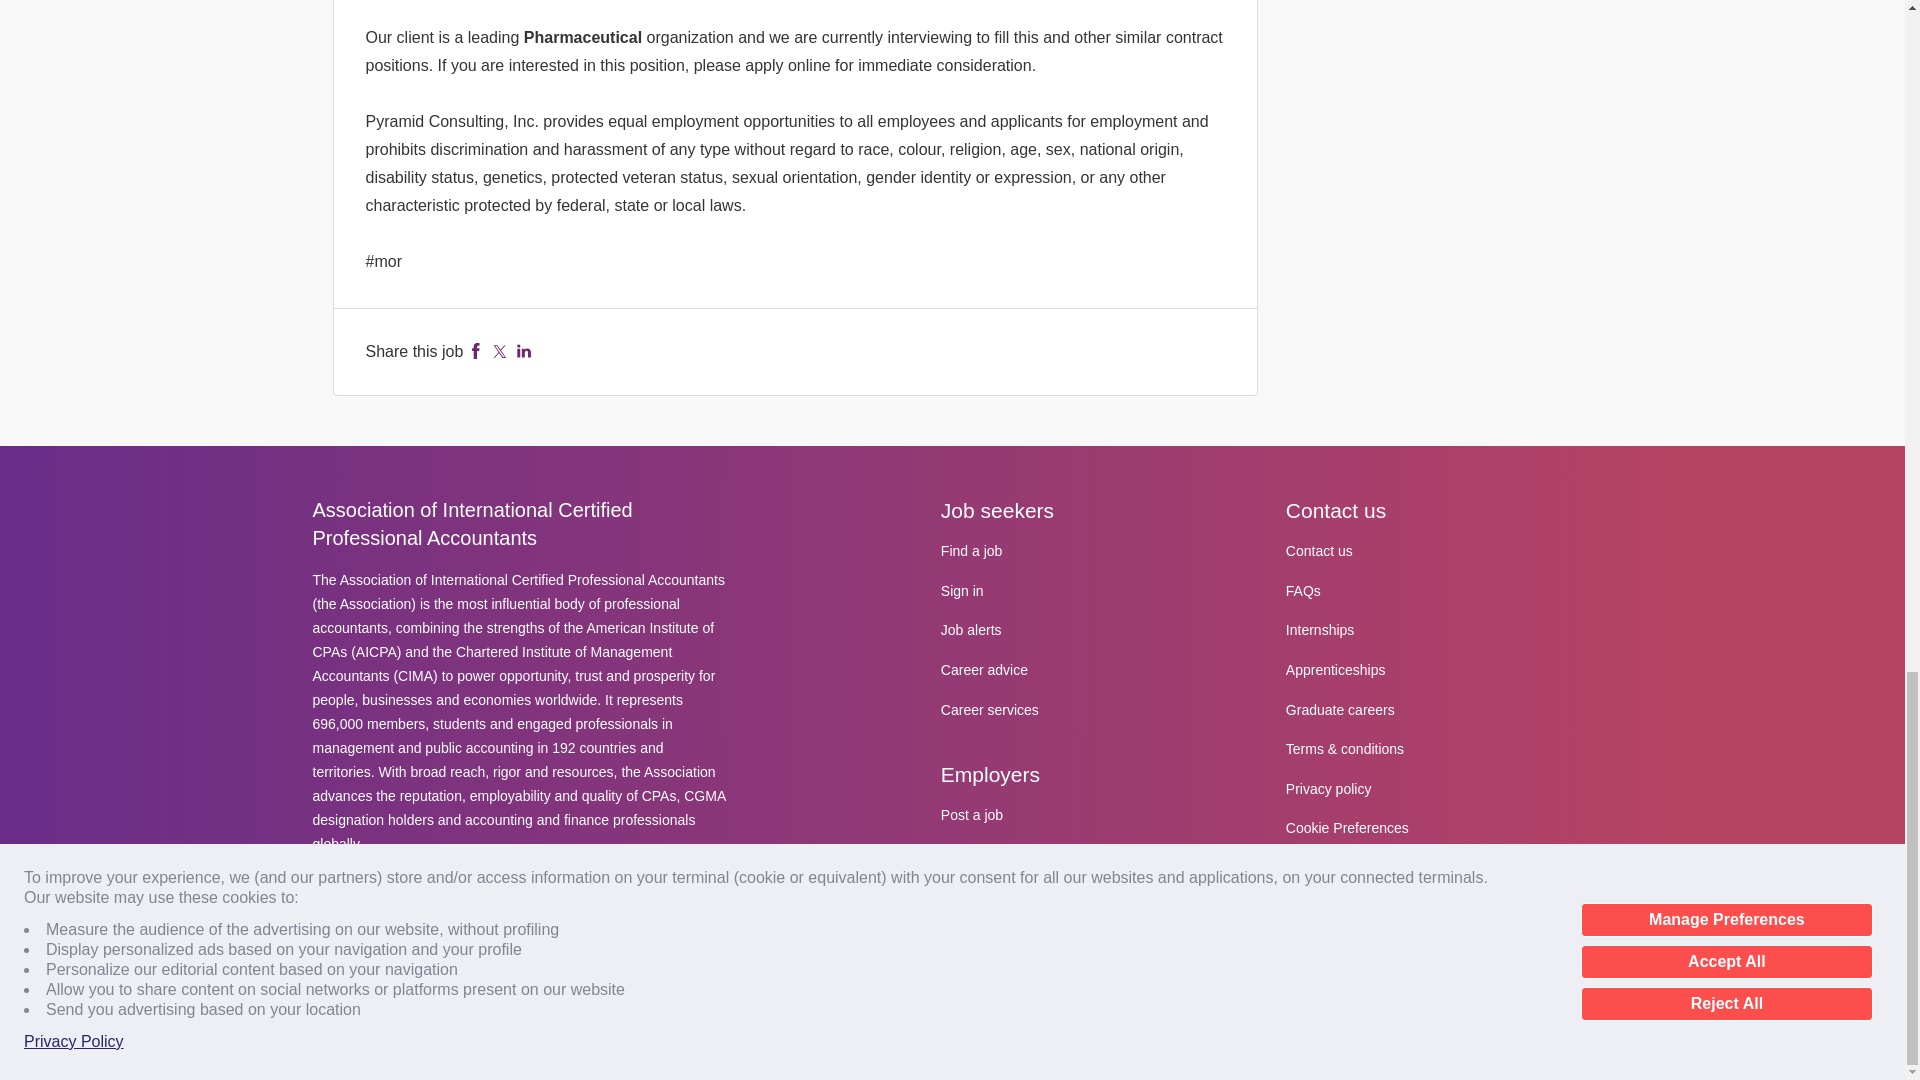 This screenshot has height=1080, width=1920. I want to click on Facebook, so click(476, 351).